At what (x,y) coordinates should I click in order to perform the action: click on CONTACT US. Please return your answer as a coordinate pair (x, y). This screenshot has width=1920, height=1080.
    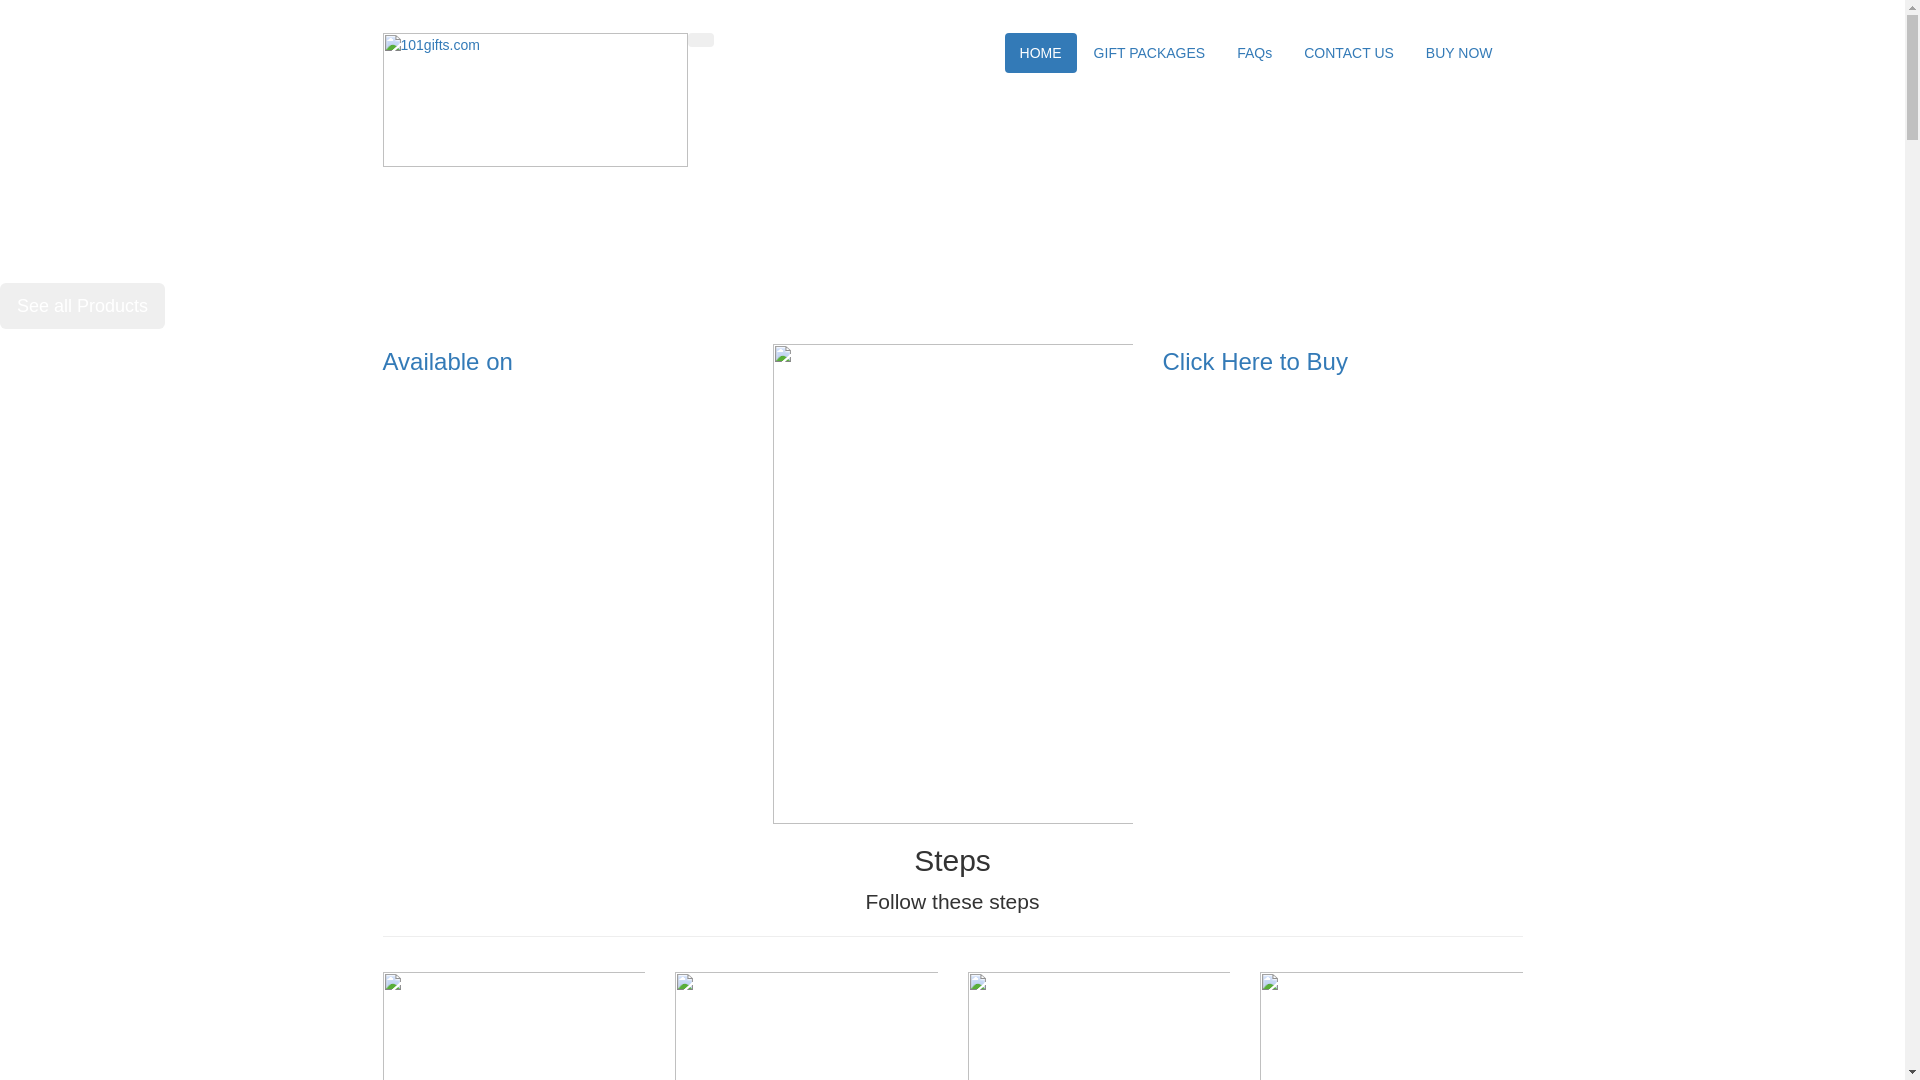
    Looking at the image, I should click on (1349, 53).